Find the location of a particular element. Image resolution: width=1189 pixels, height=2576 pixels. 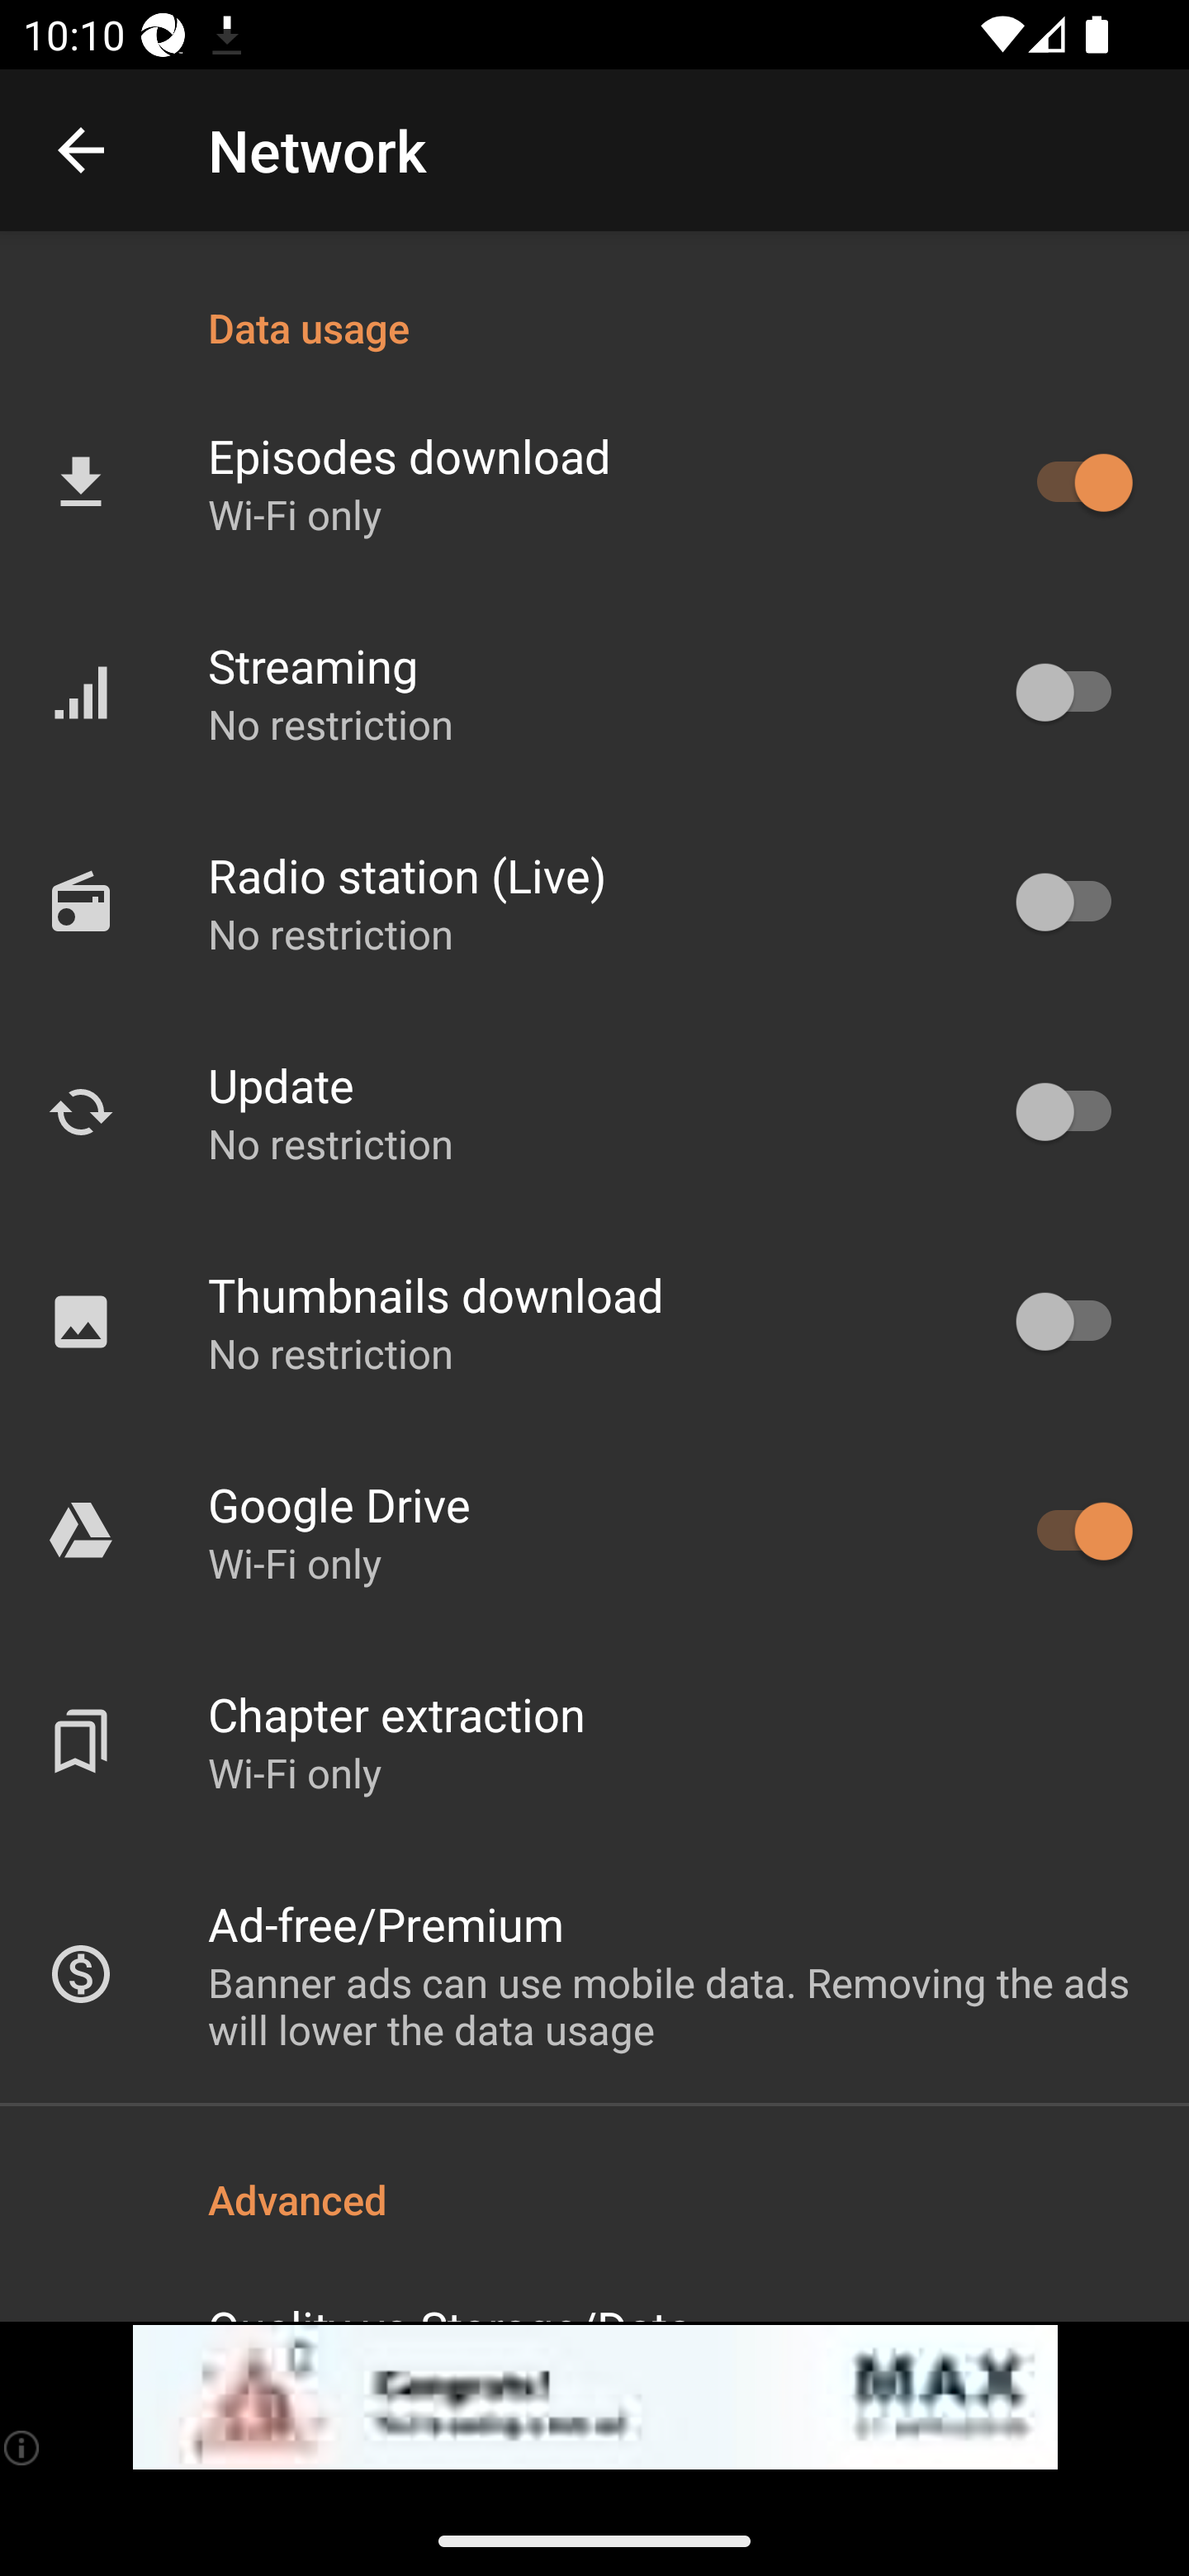

Episodes download Wi-Fi only is located at coordinates (594, 482).